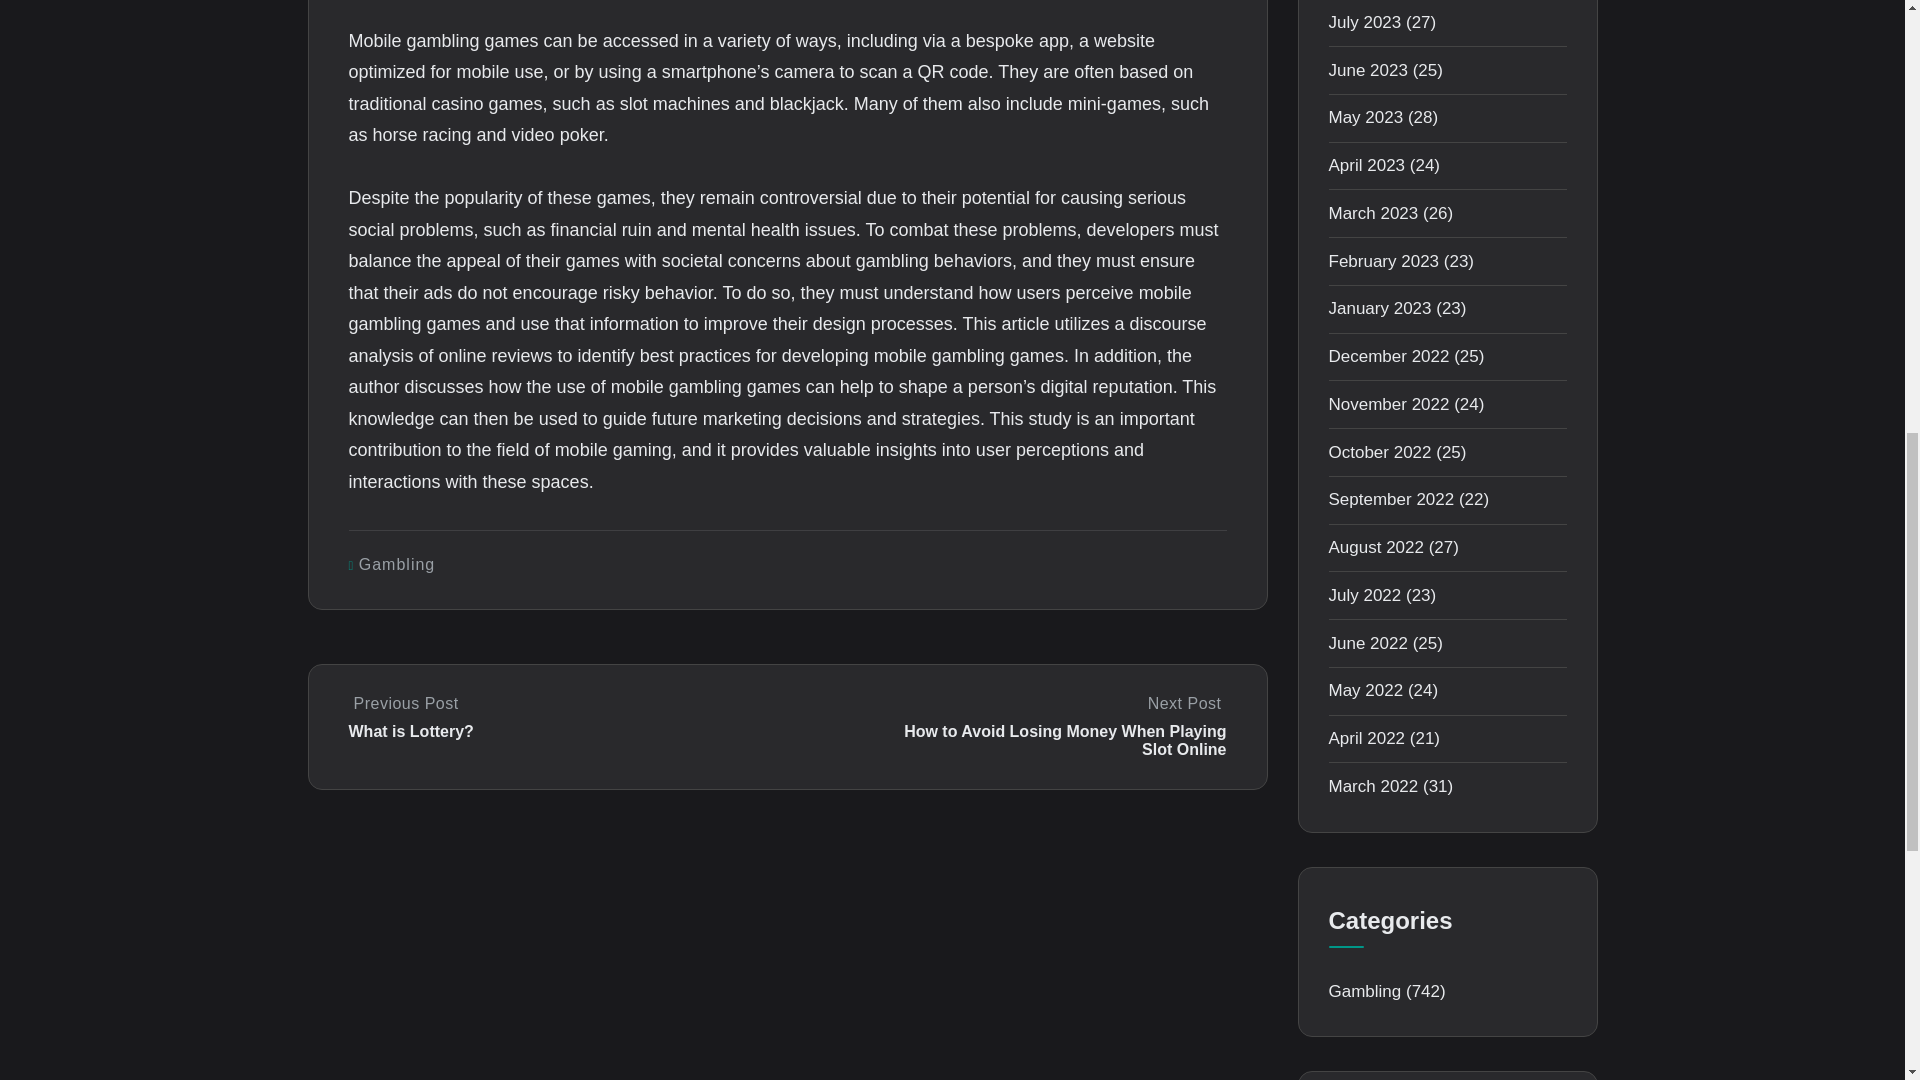  What do you see at coordinates (397, 564) in the screenshot?
I see `Gambling` at bounding box center [397, 564].